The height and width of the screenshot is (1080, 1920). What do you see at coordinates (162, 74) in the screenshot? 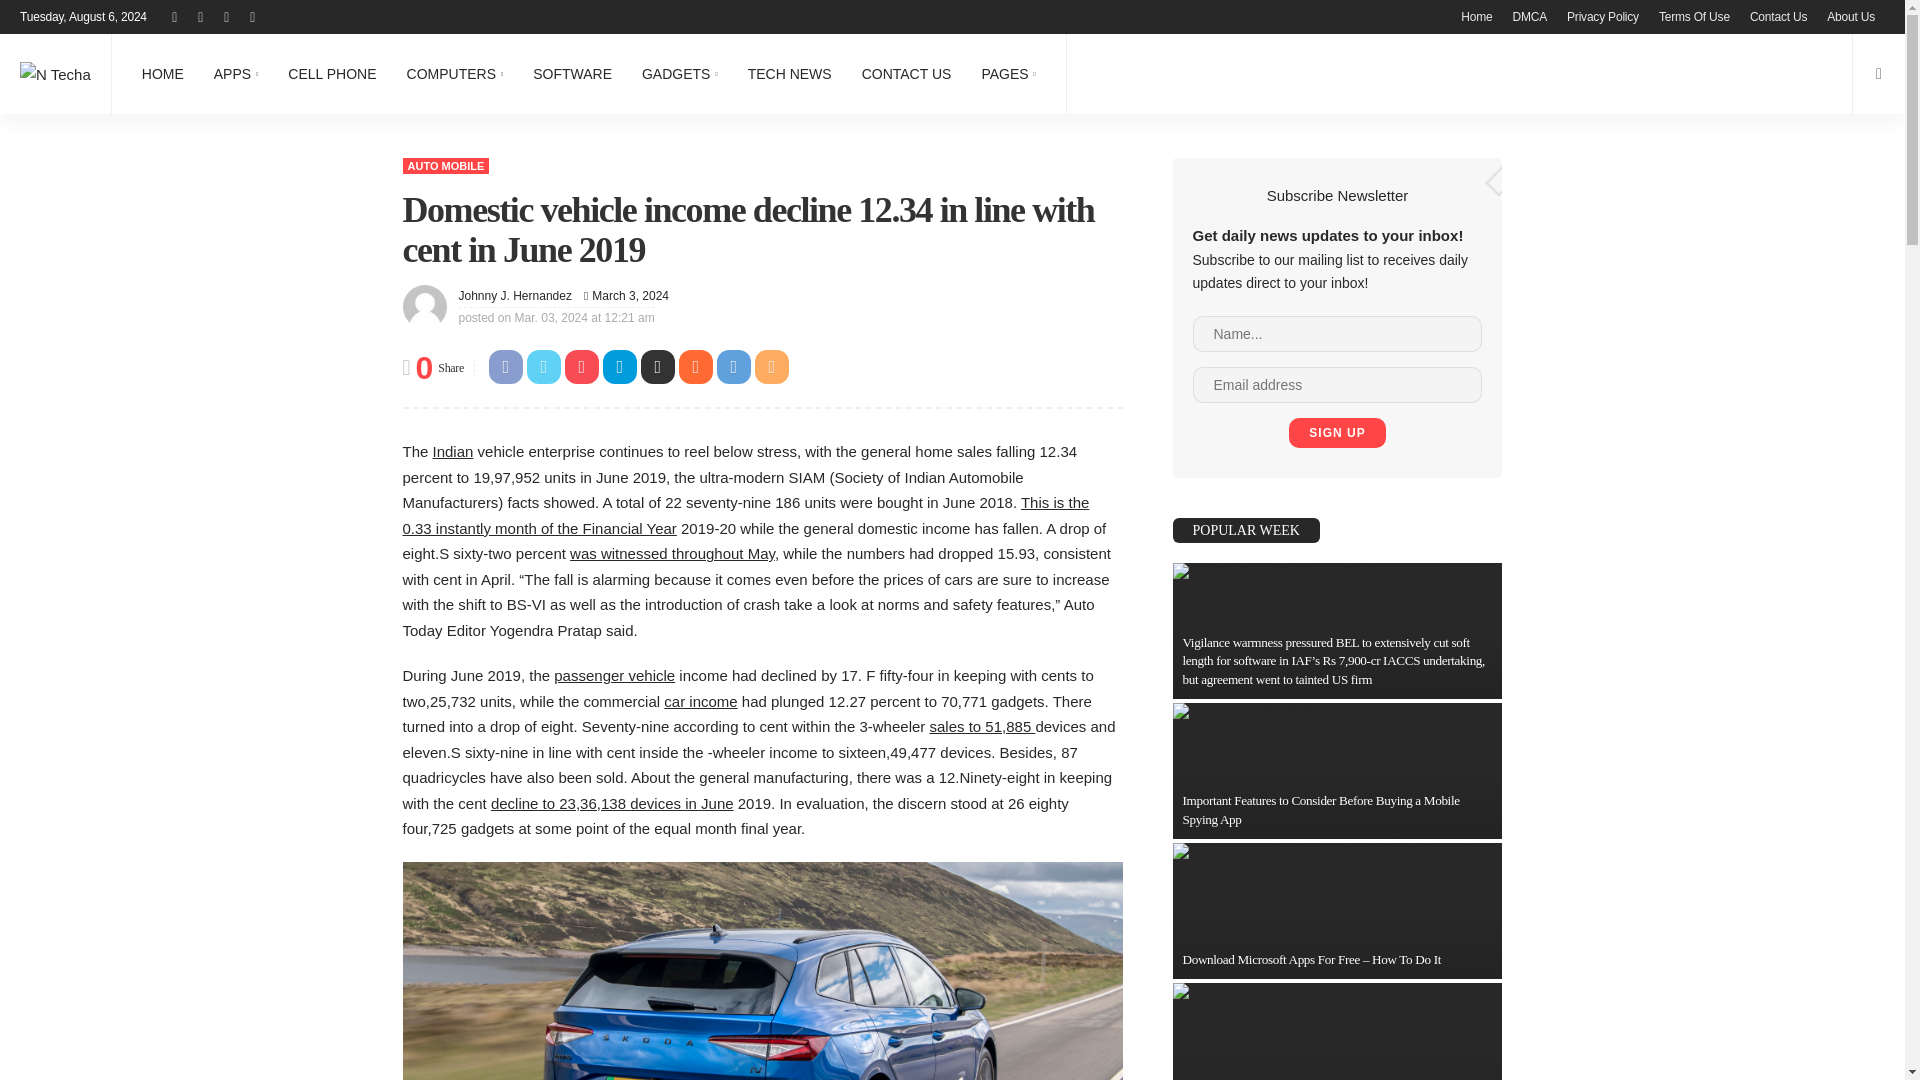
I see `HOME` at bounding box center [162, 74].